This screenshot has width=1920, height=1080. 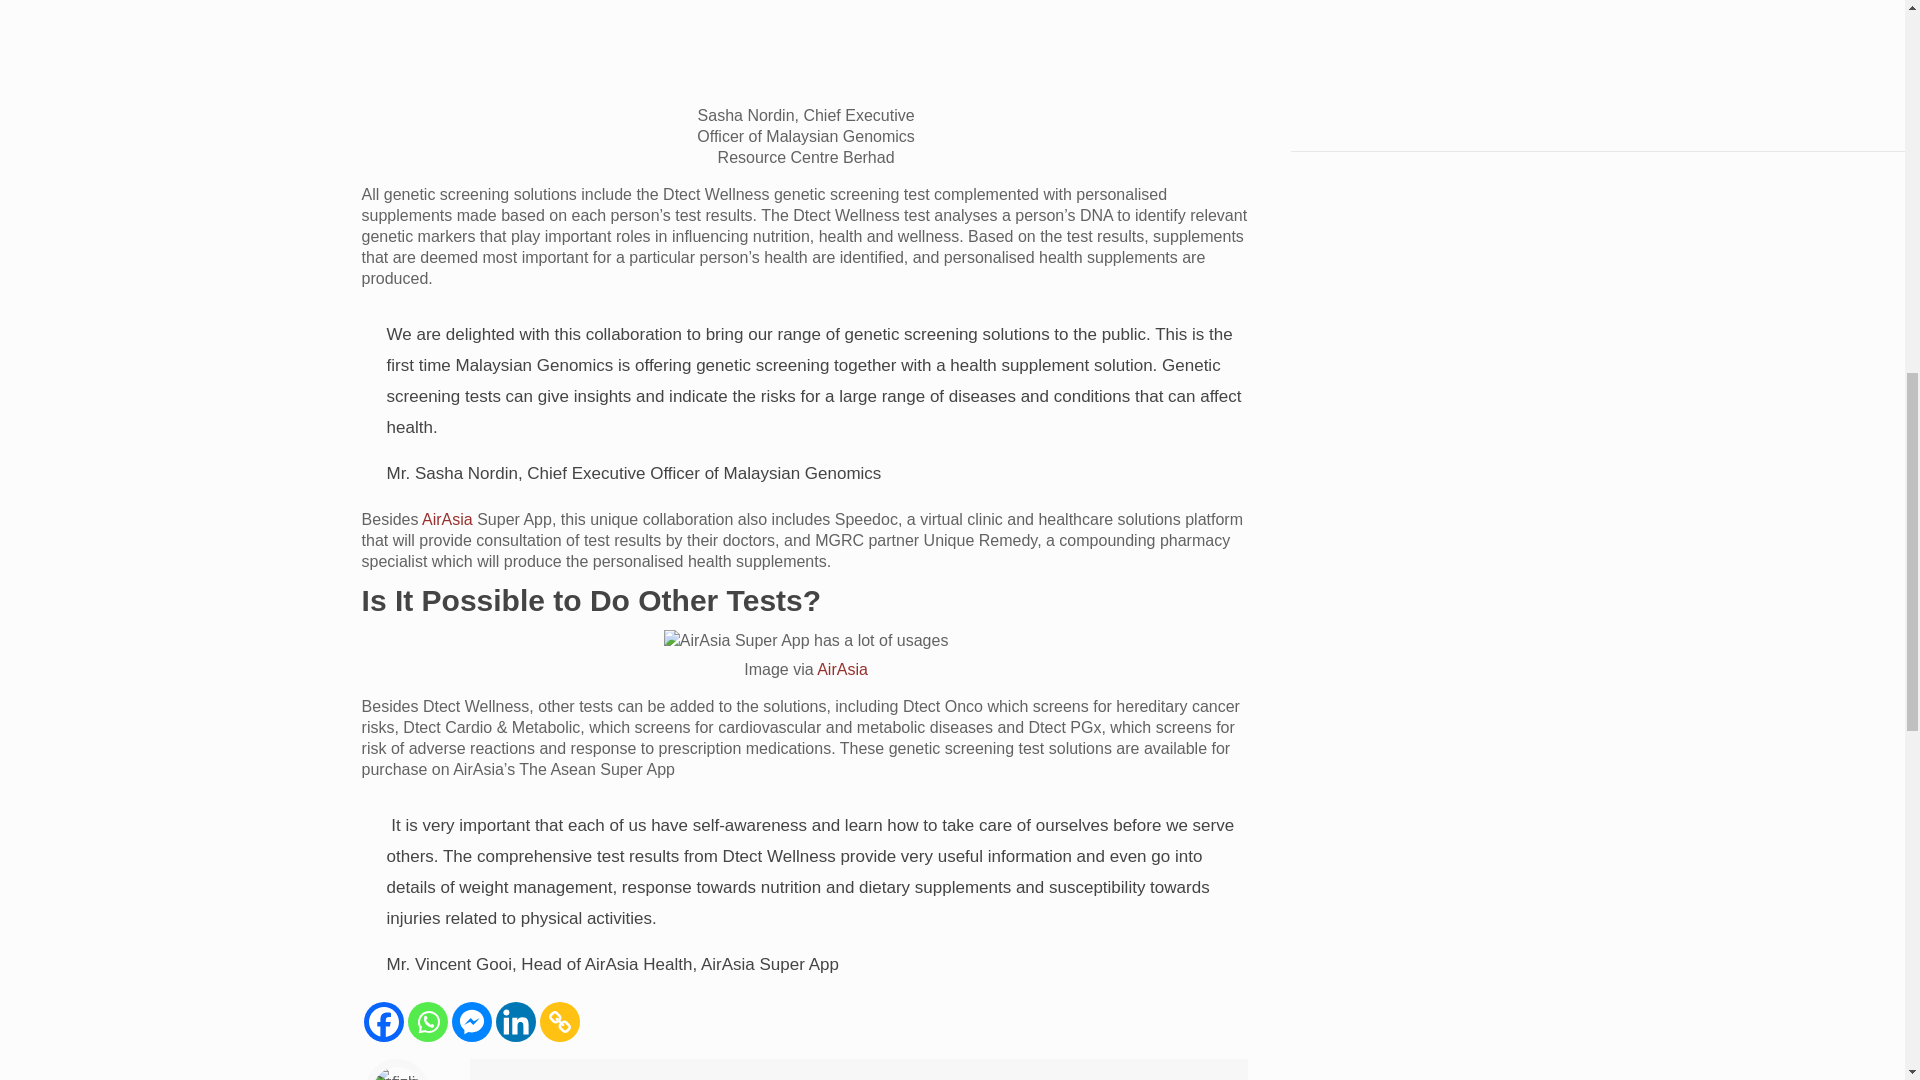 I want to click on YouTube video player, so click(x=1416, y=50).